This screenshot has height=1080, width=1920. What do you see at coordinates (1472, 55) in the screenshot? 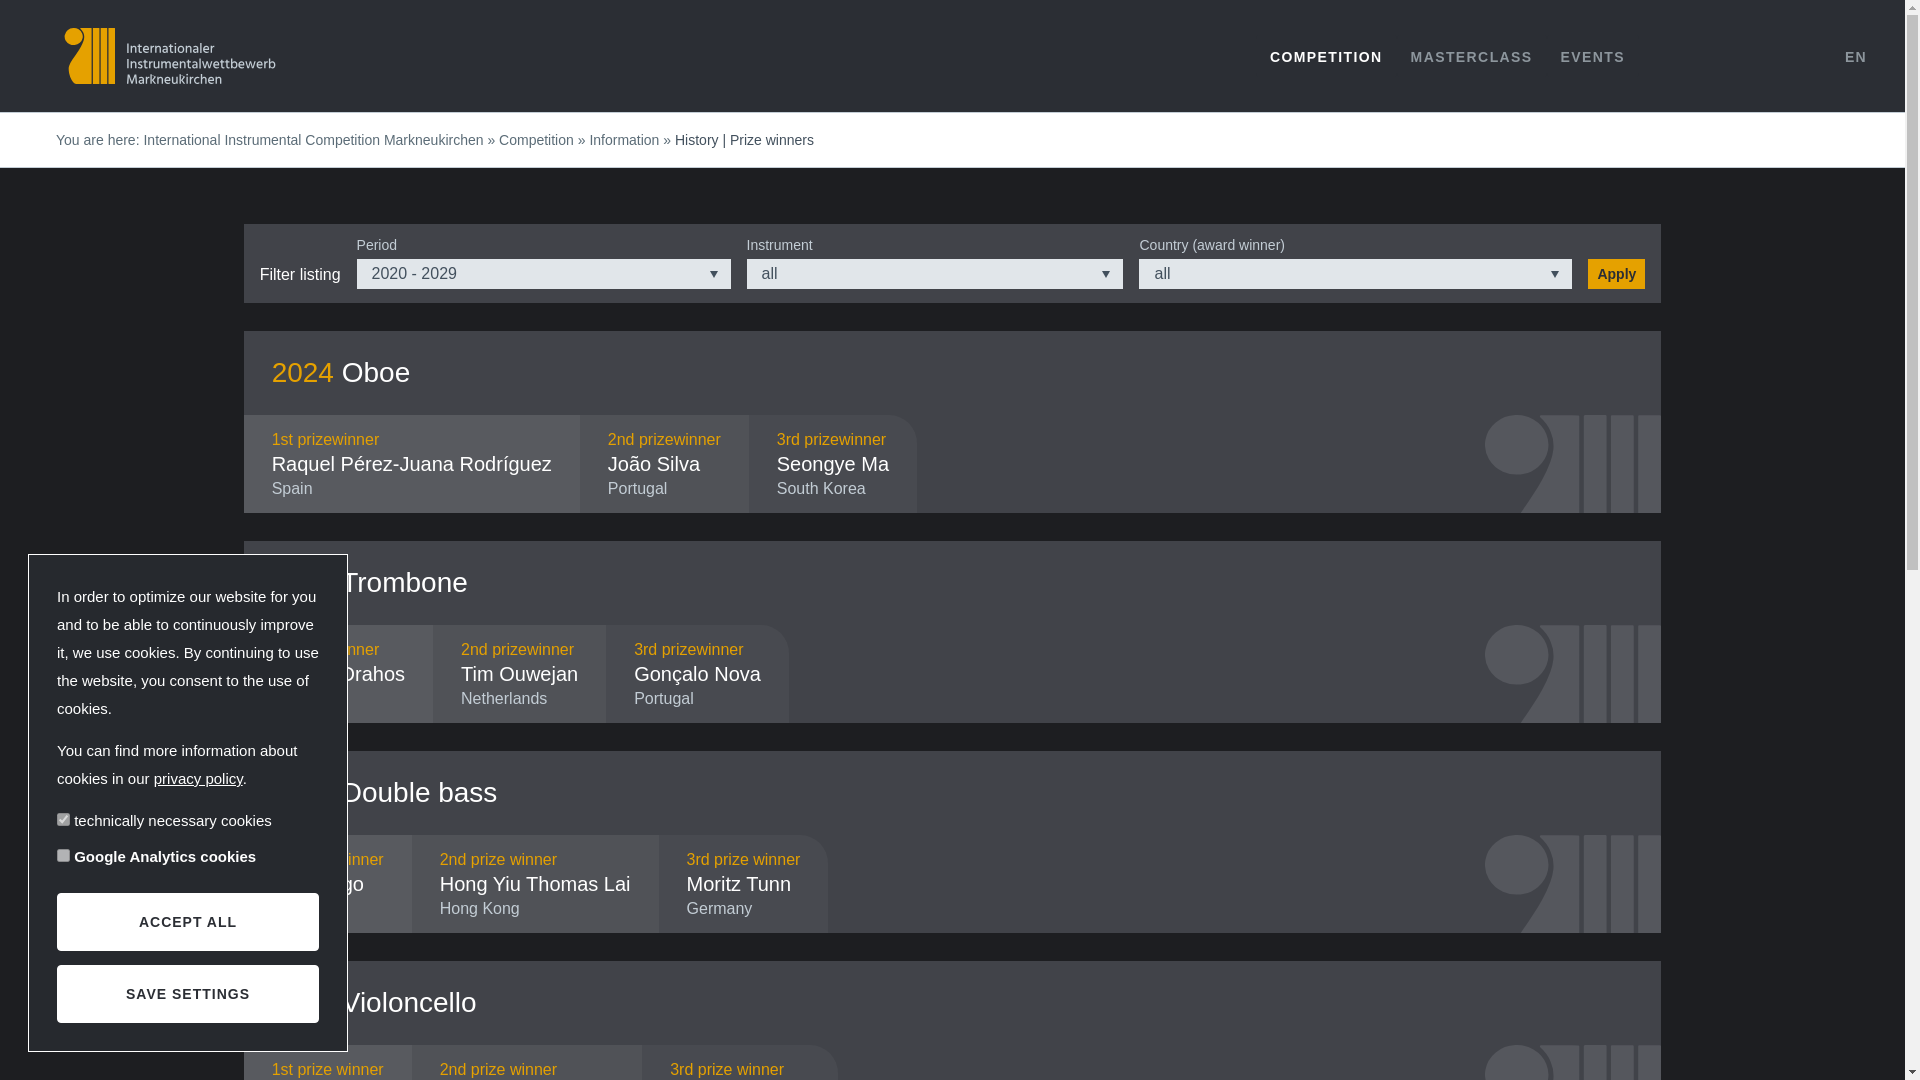
I see `MASTERCLASS` at bounding box center [1472, 55].